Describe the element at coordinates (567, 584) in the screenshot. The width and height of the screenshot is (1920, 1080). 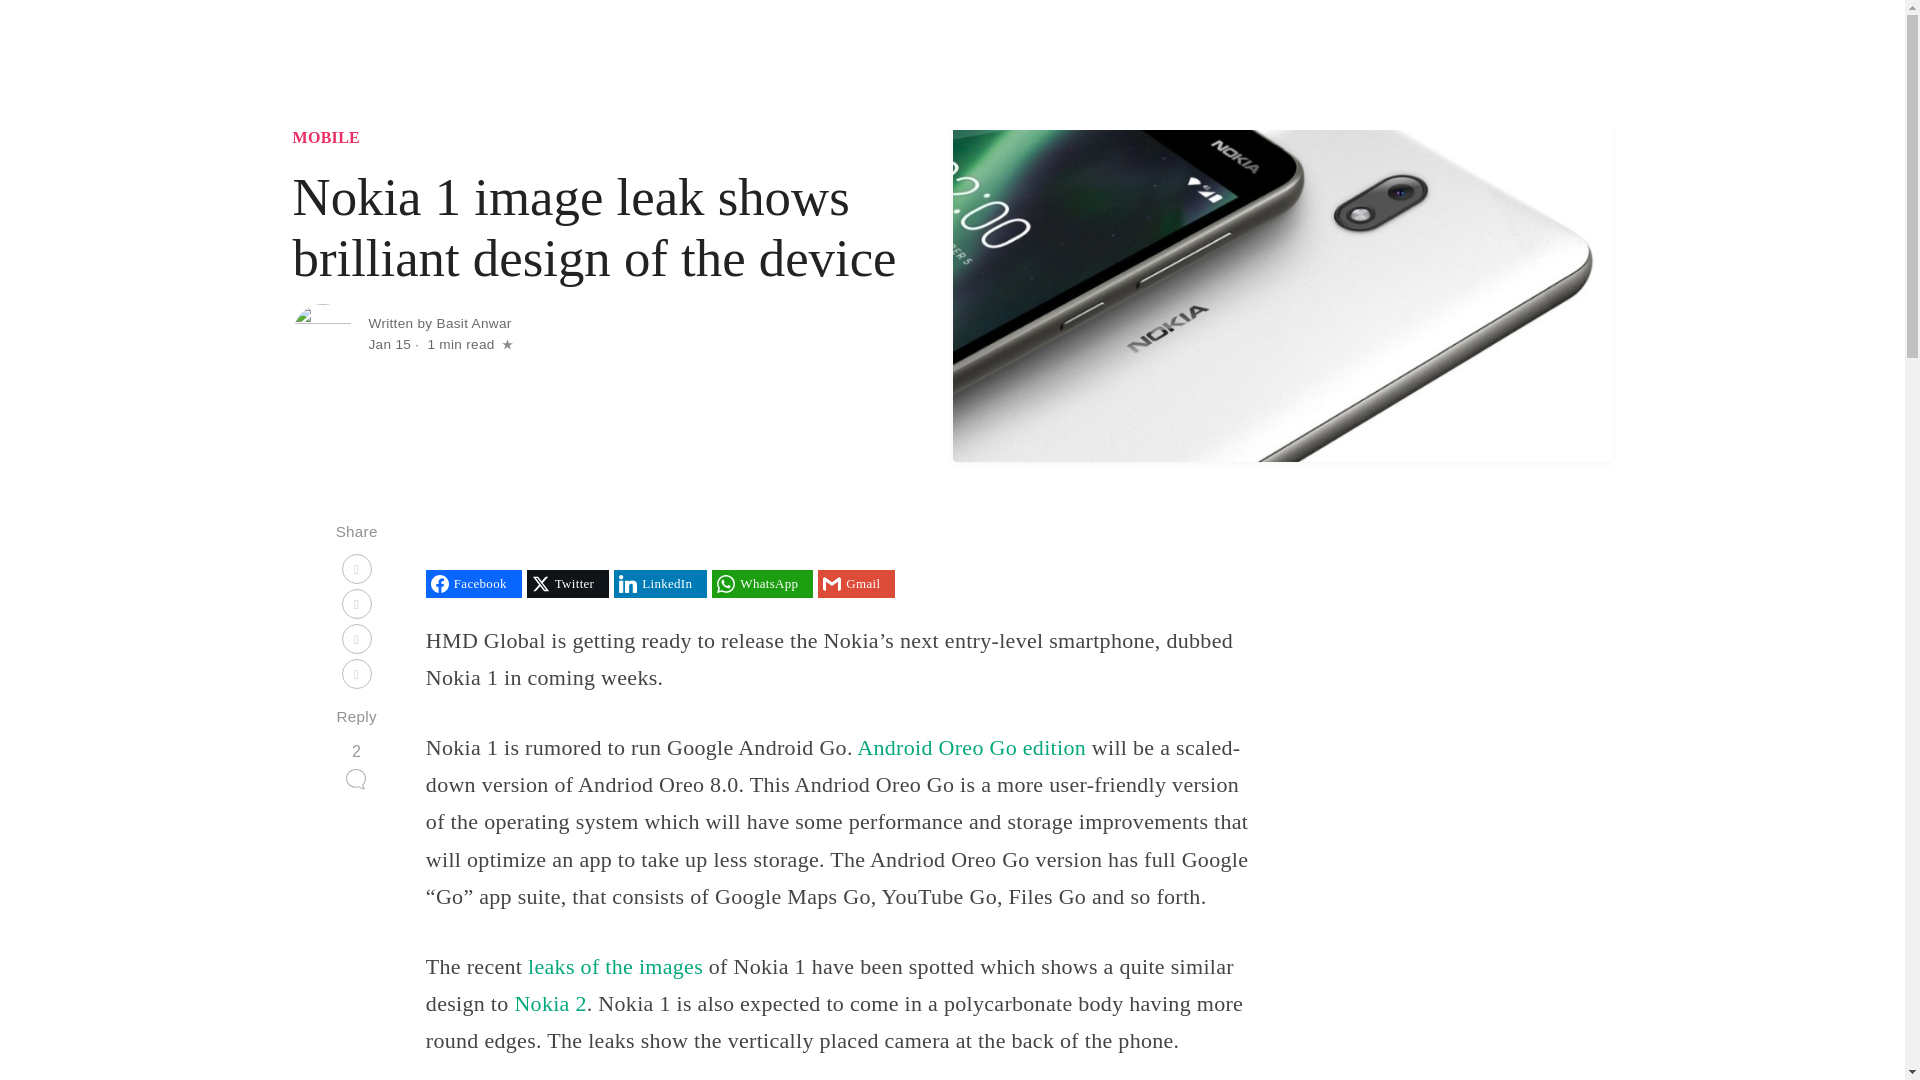
I see `Twitter` at that location.